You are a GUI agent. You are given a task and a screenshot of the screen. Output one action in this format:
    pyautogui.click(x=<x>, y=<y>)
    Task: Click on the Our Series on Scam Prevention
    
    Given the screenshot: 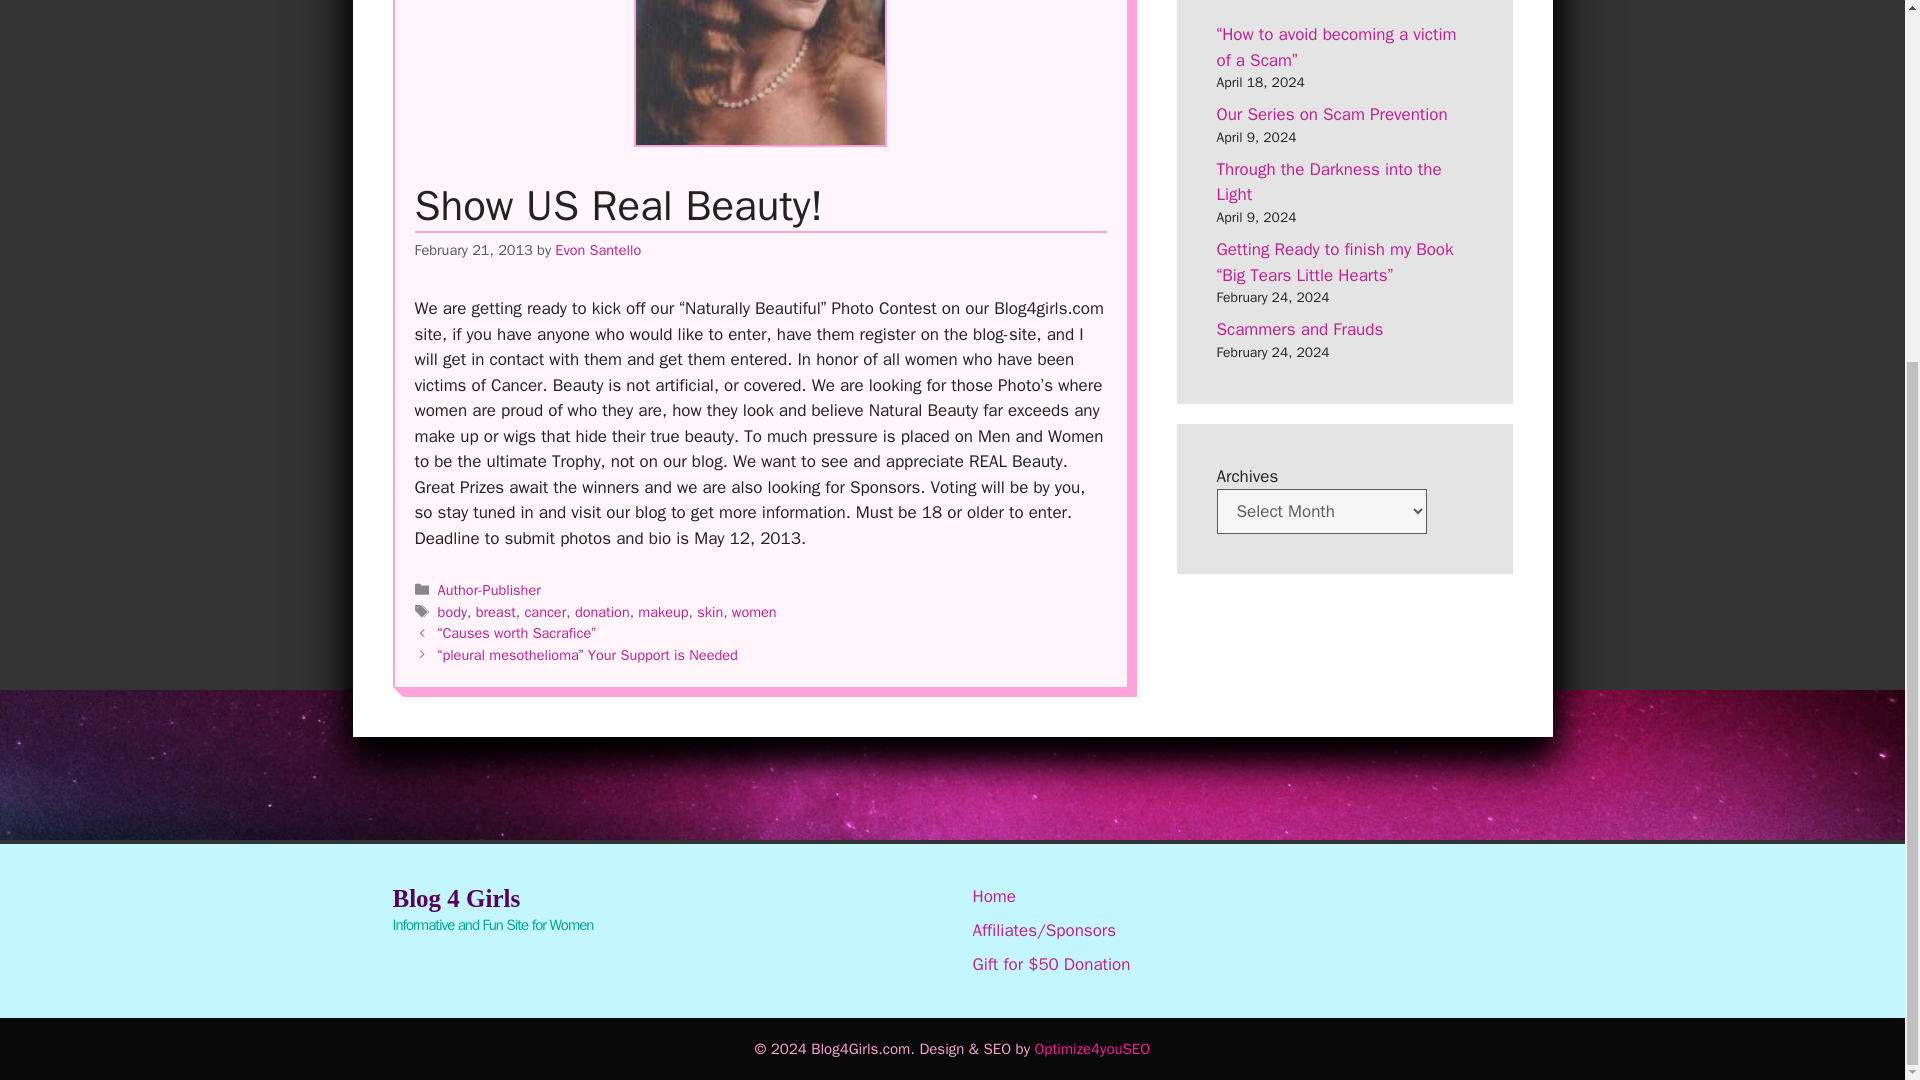 What is the action you would take?
    pyautogui.click(x=1331, y=114)
    